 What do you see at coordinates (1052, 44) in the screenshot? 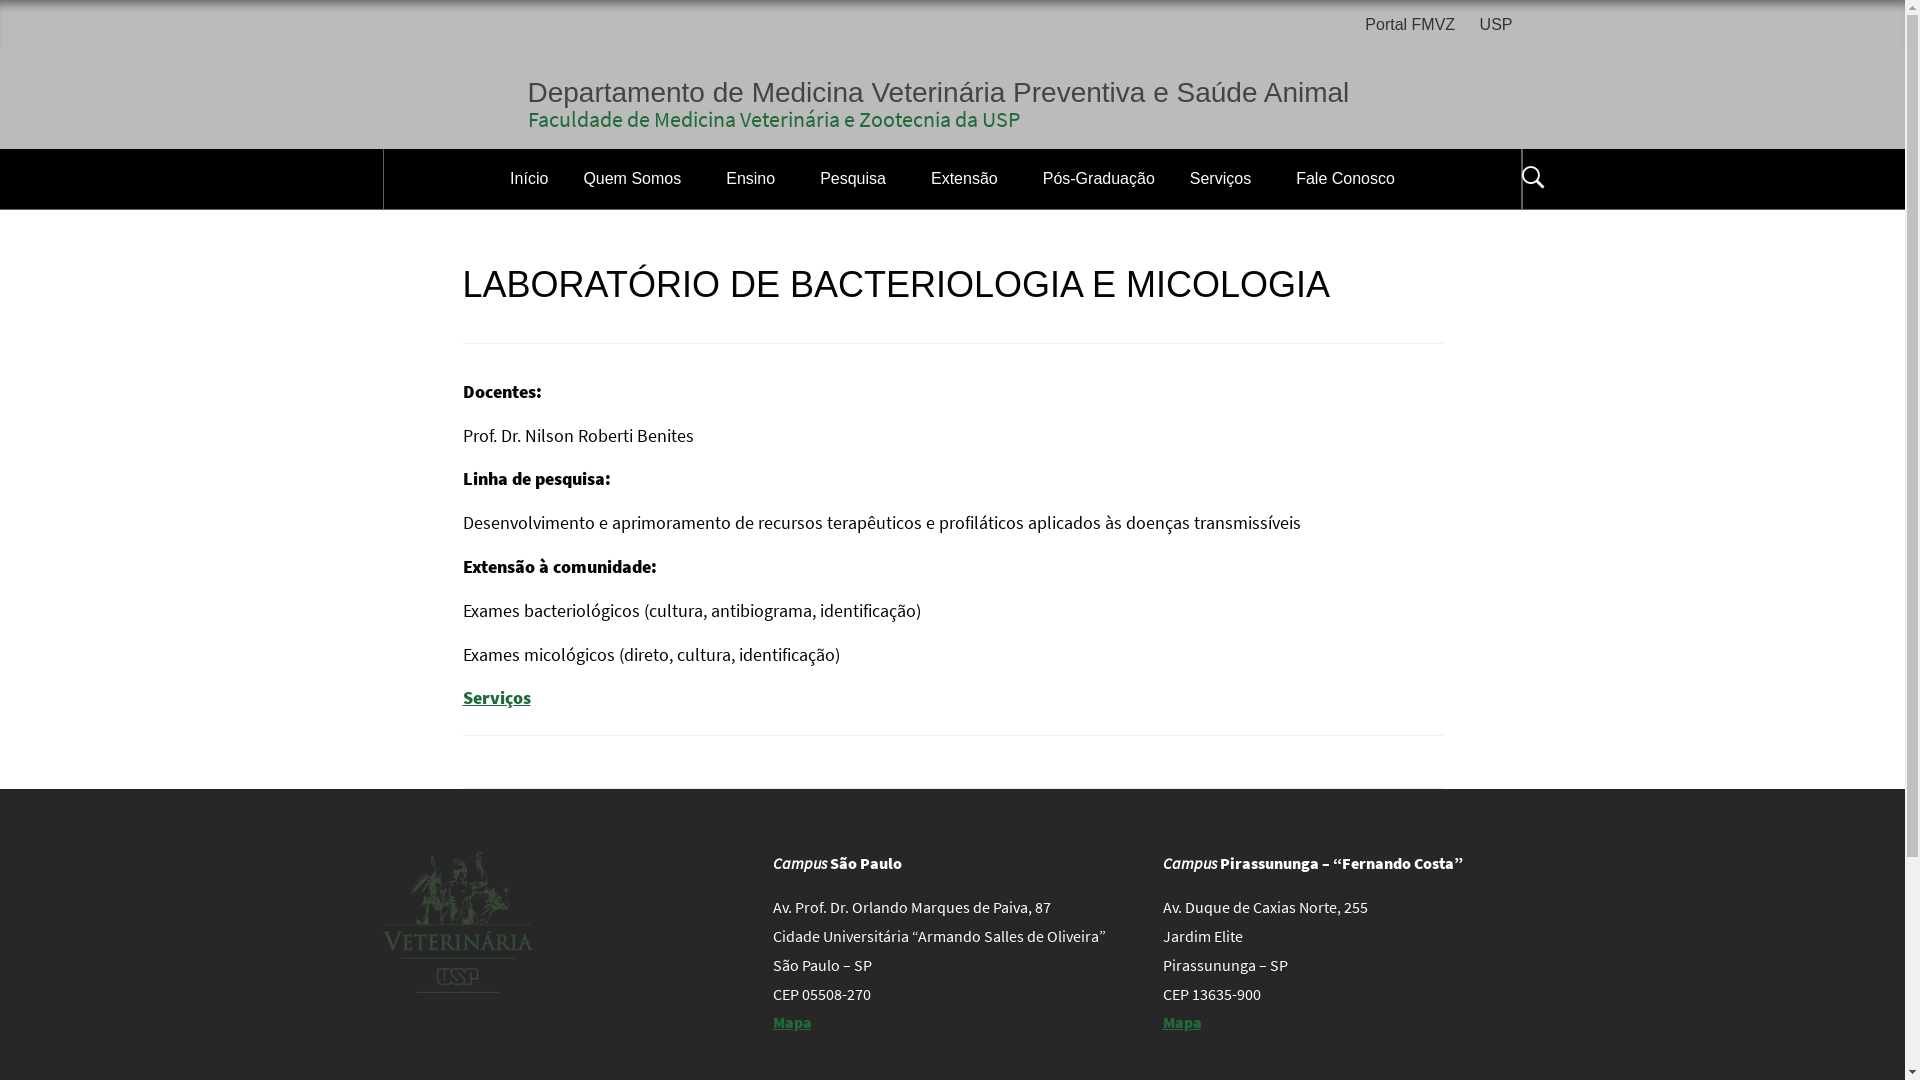
I see `Pesquisar` at bounding box center [1052, 44].